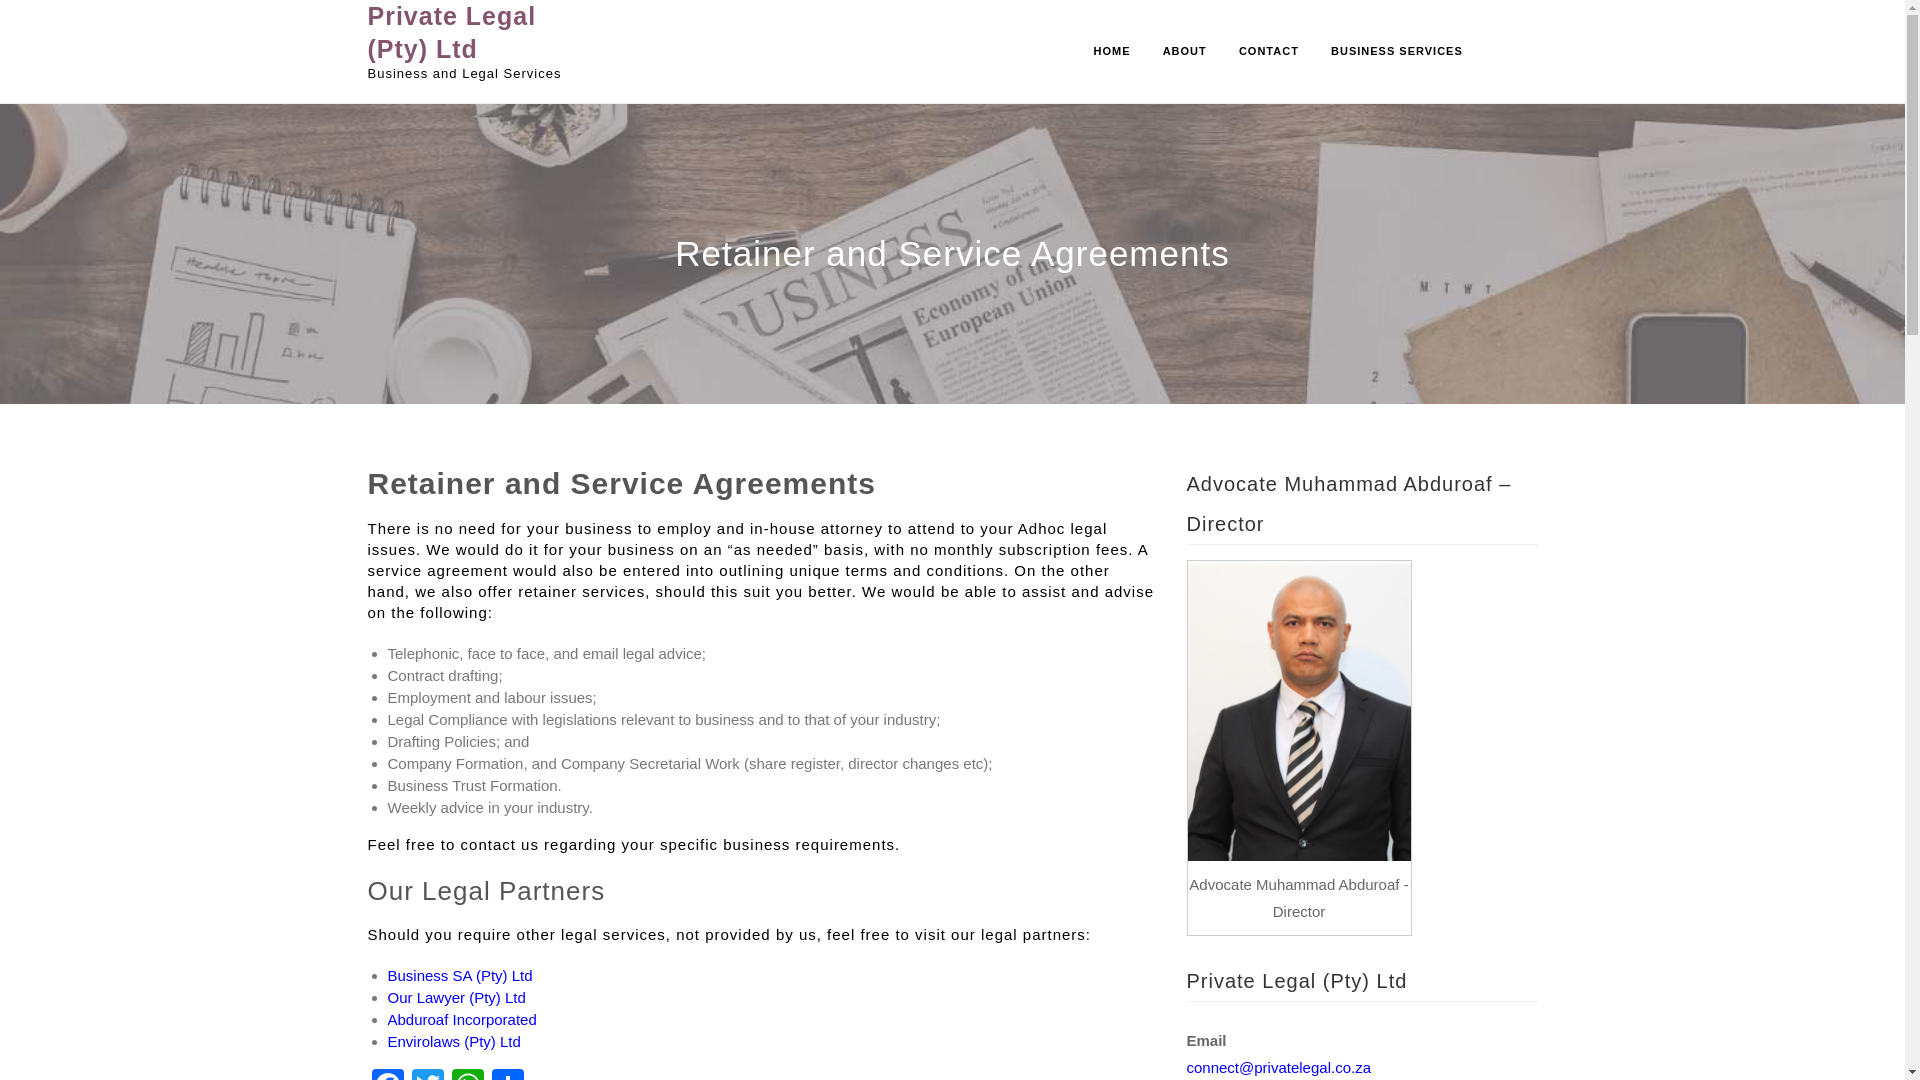 This screenshot has width=1920, height=1080. What do you see at coordinates (1184, 52) in the screenshot?
I see `ABOUT` at bounding box center [1184, 52].